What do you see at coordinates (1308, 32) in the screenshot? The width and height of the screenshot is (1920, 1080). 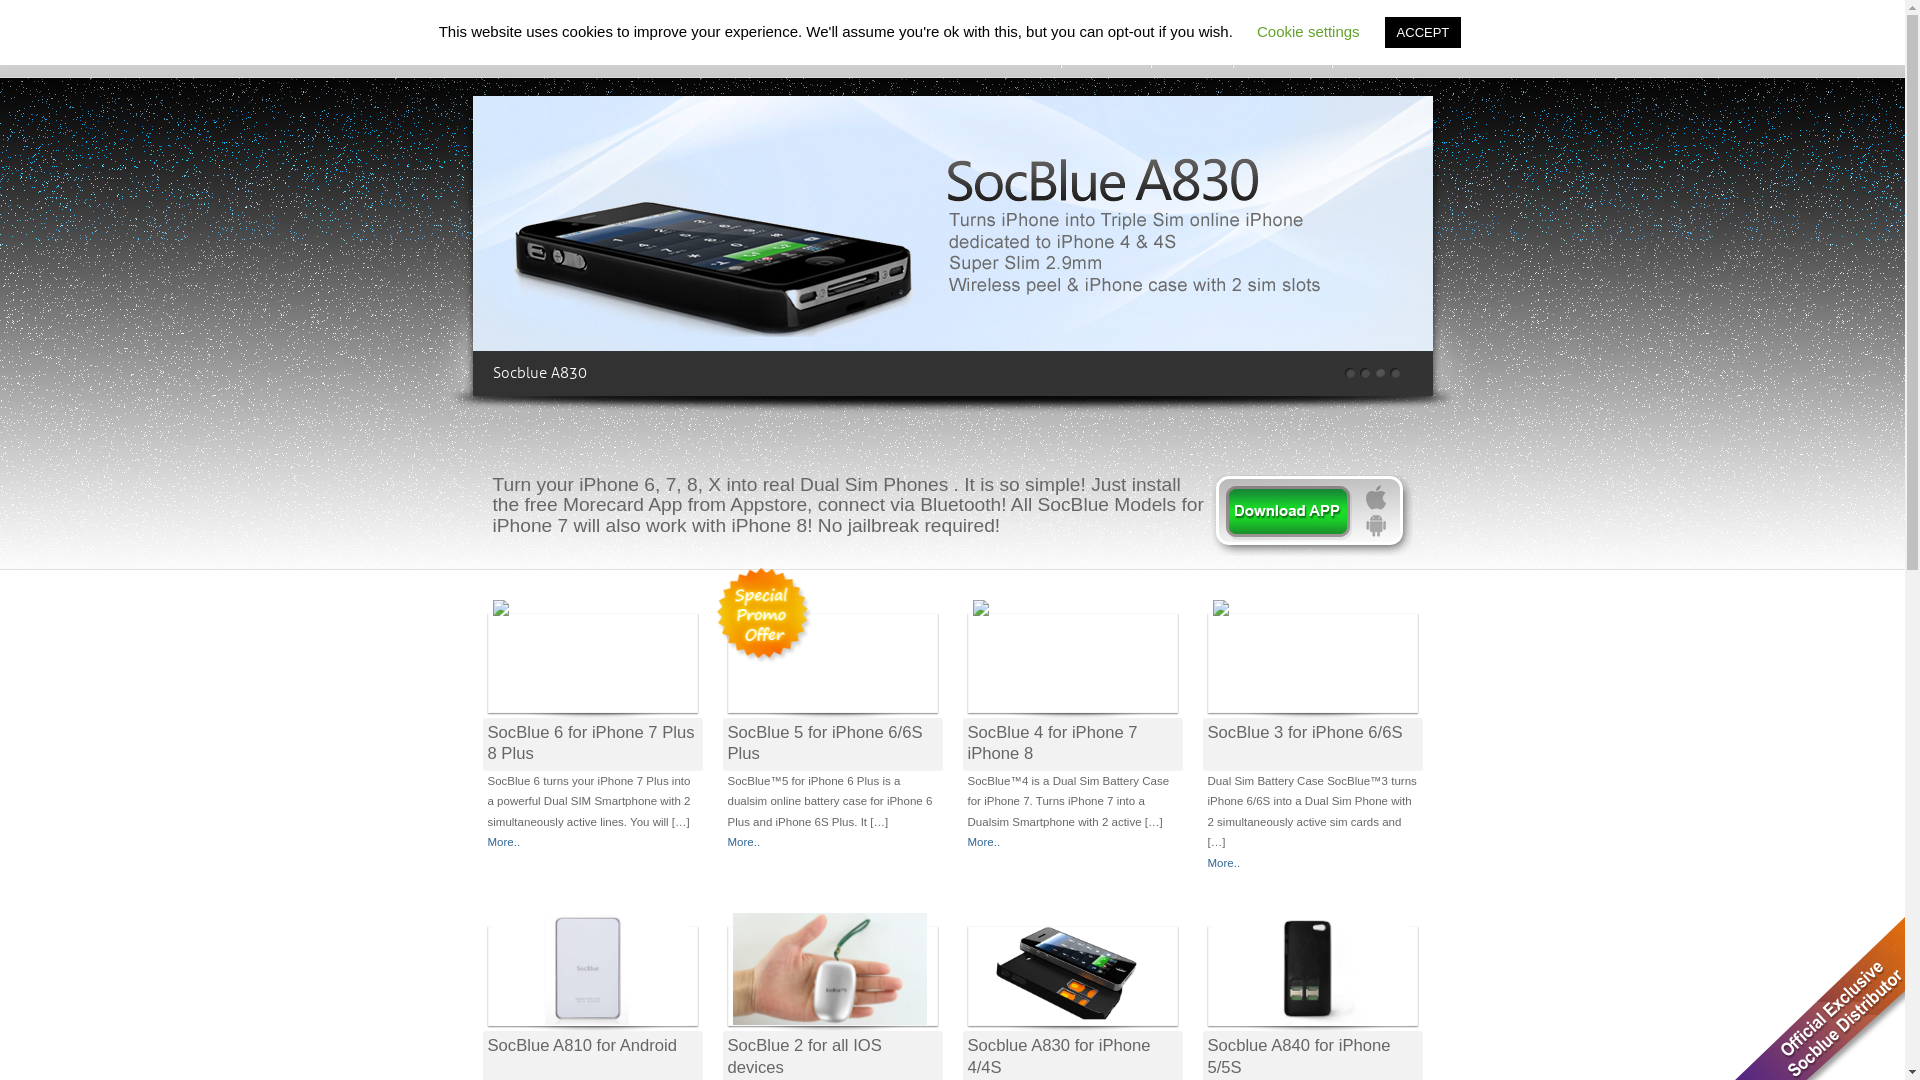 I see `Cookie settings` at bounding box center [1308, 32].